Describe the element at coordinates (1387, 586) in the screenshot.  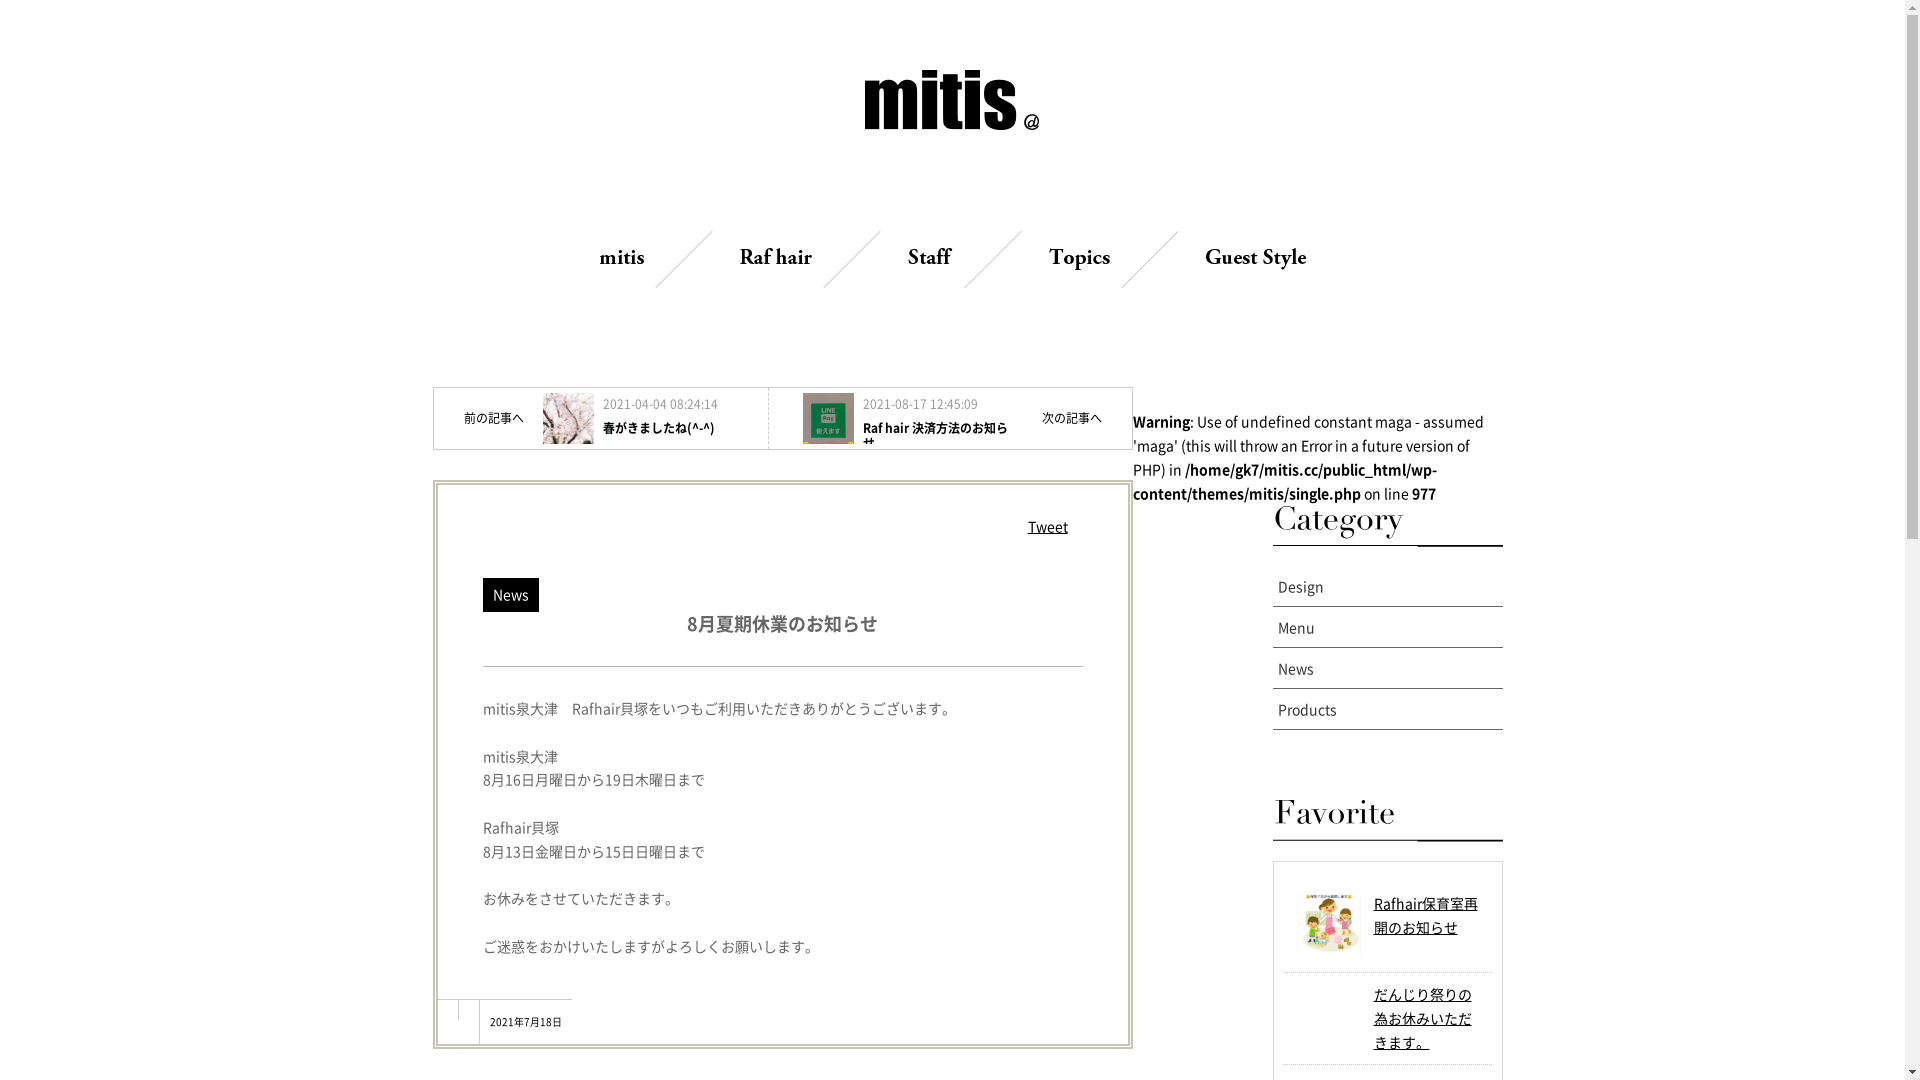
I see `Design` at that location.